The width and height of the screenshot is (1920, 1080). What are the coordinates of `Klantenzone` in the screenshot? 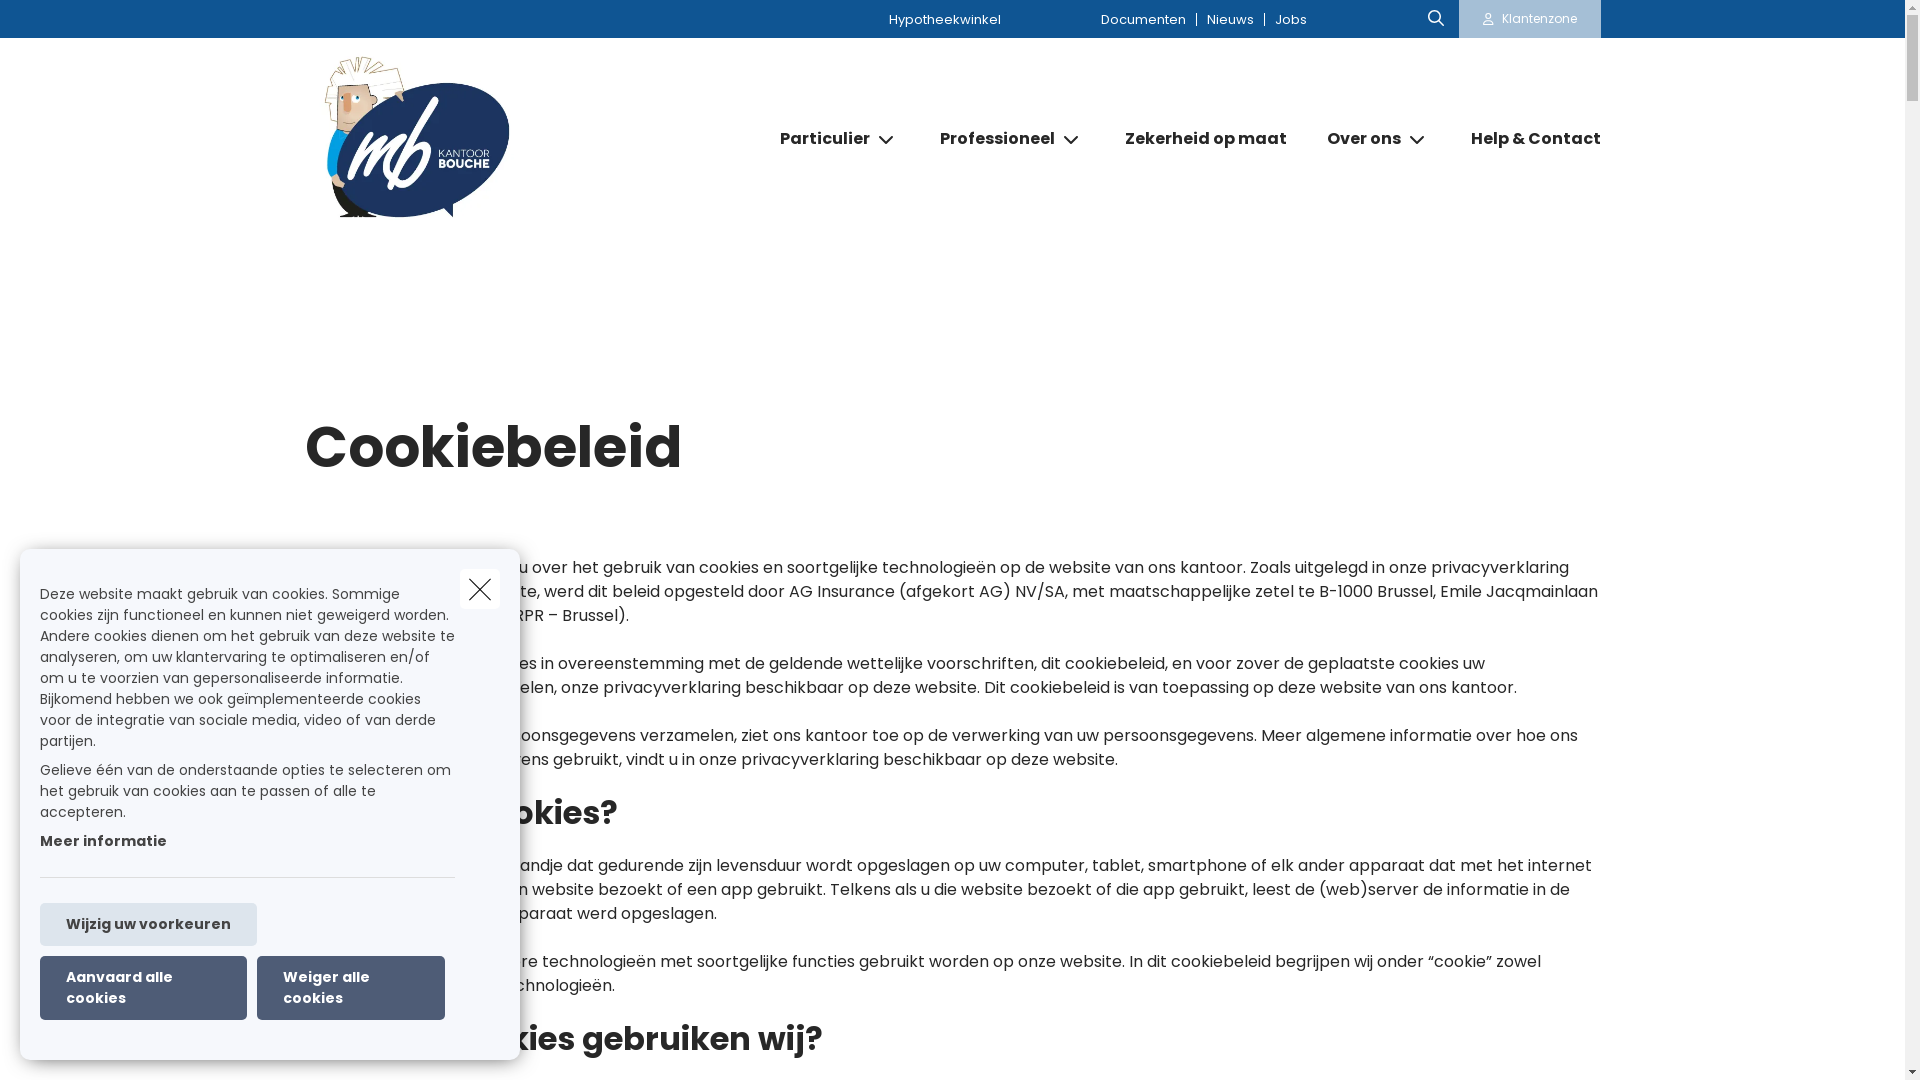 It's located at (1530, 19).